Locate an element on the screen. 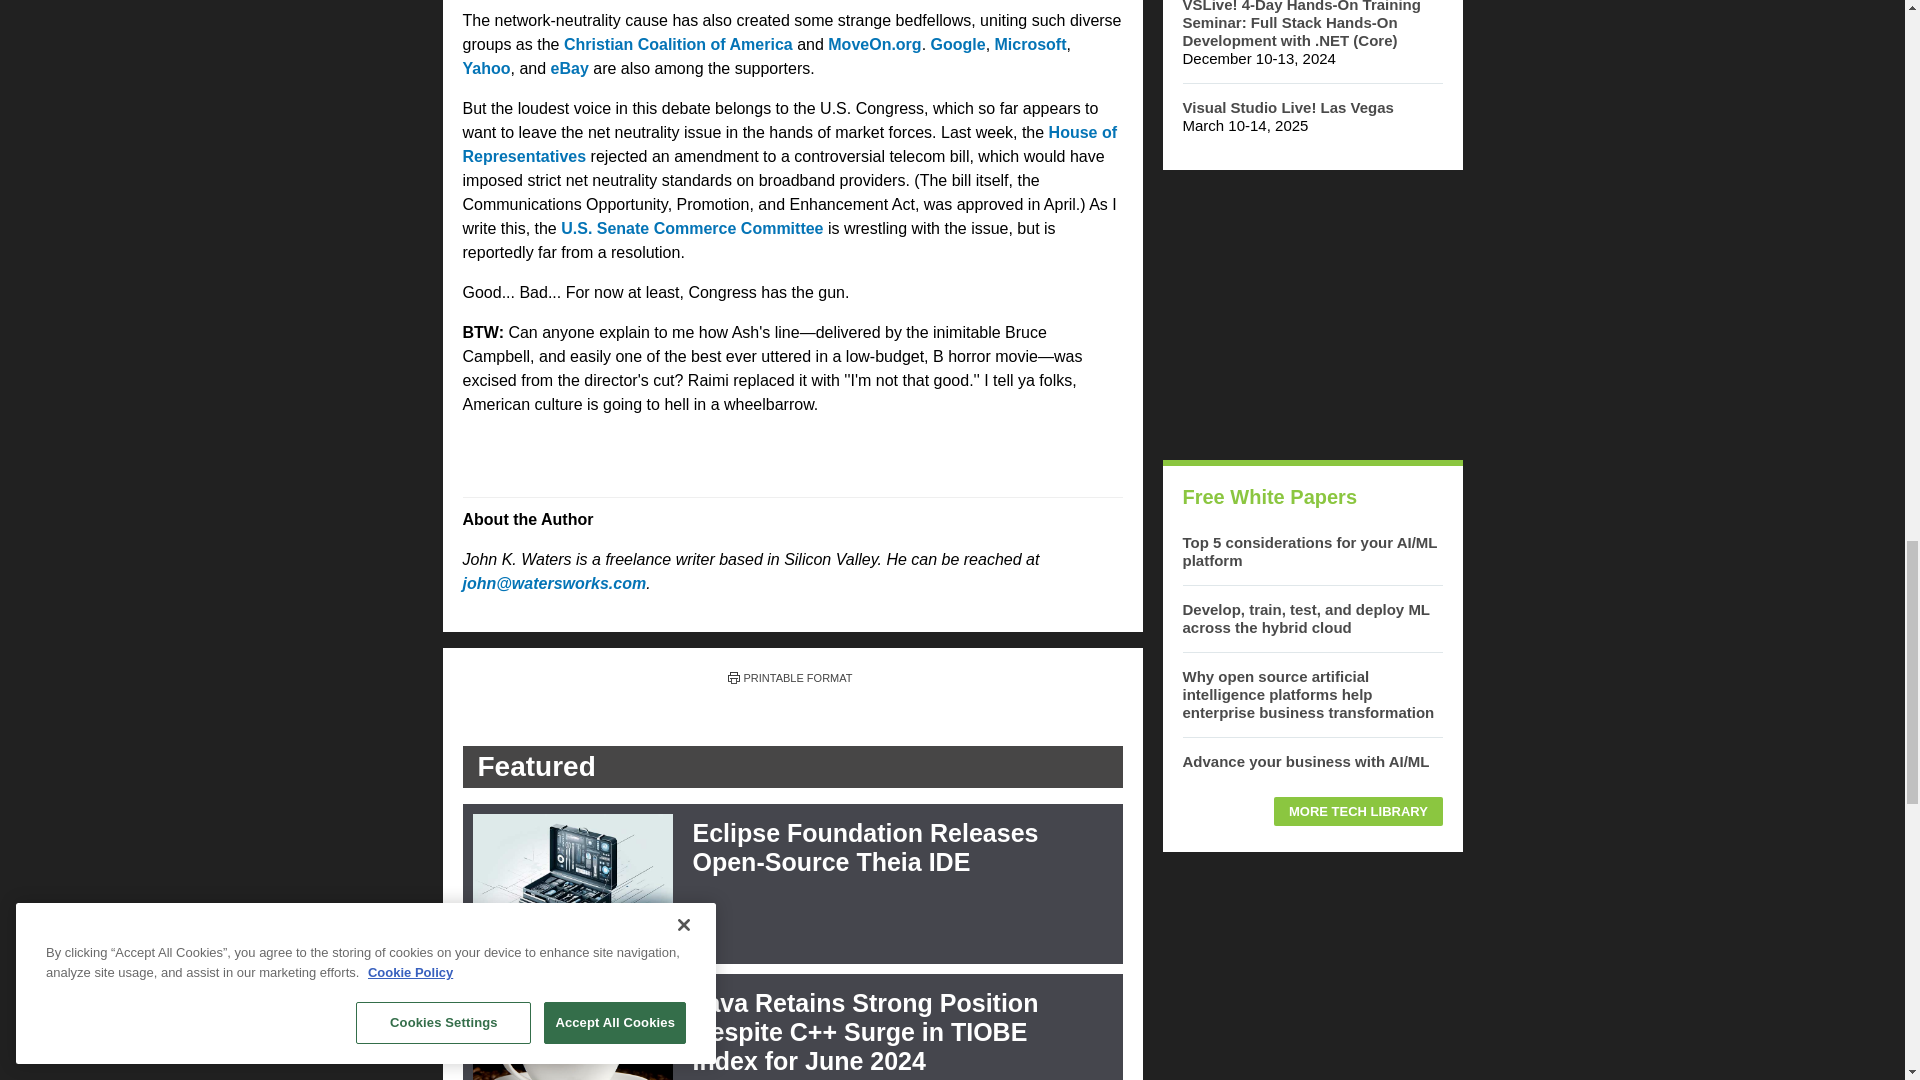 The height and width of the screenshot is (1080, 1920). MoveOn.org is located at coordinates (874, 44).